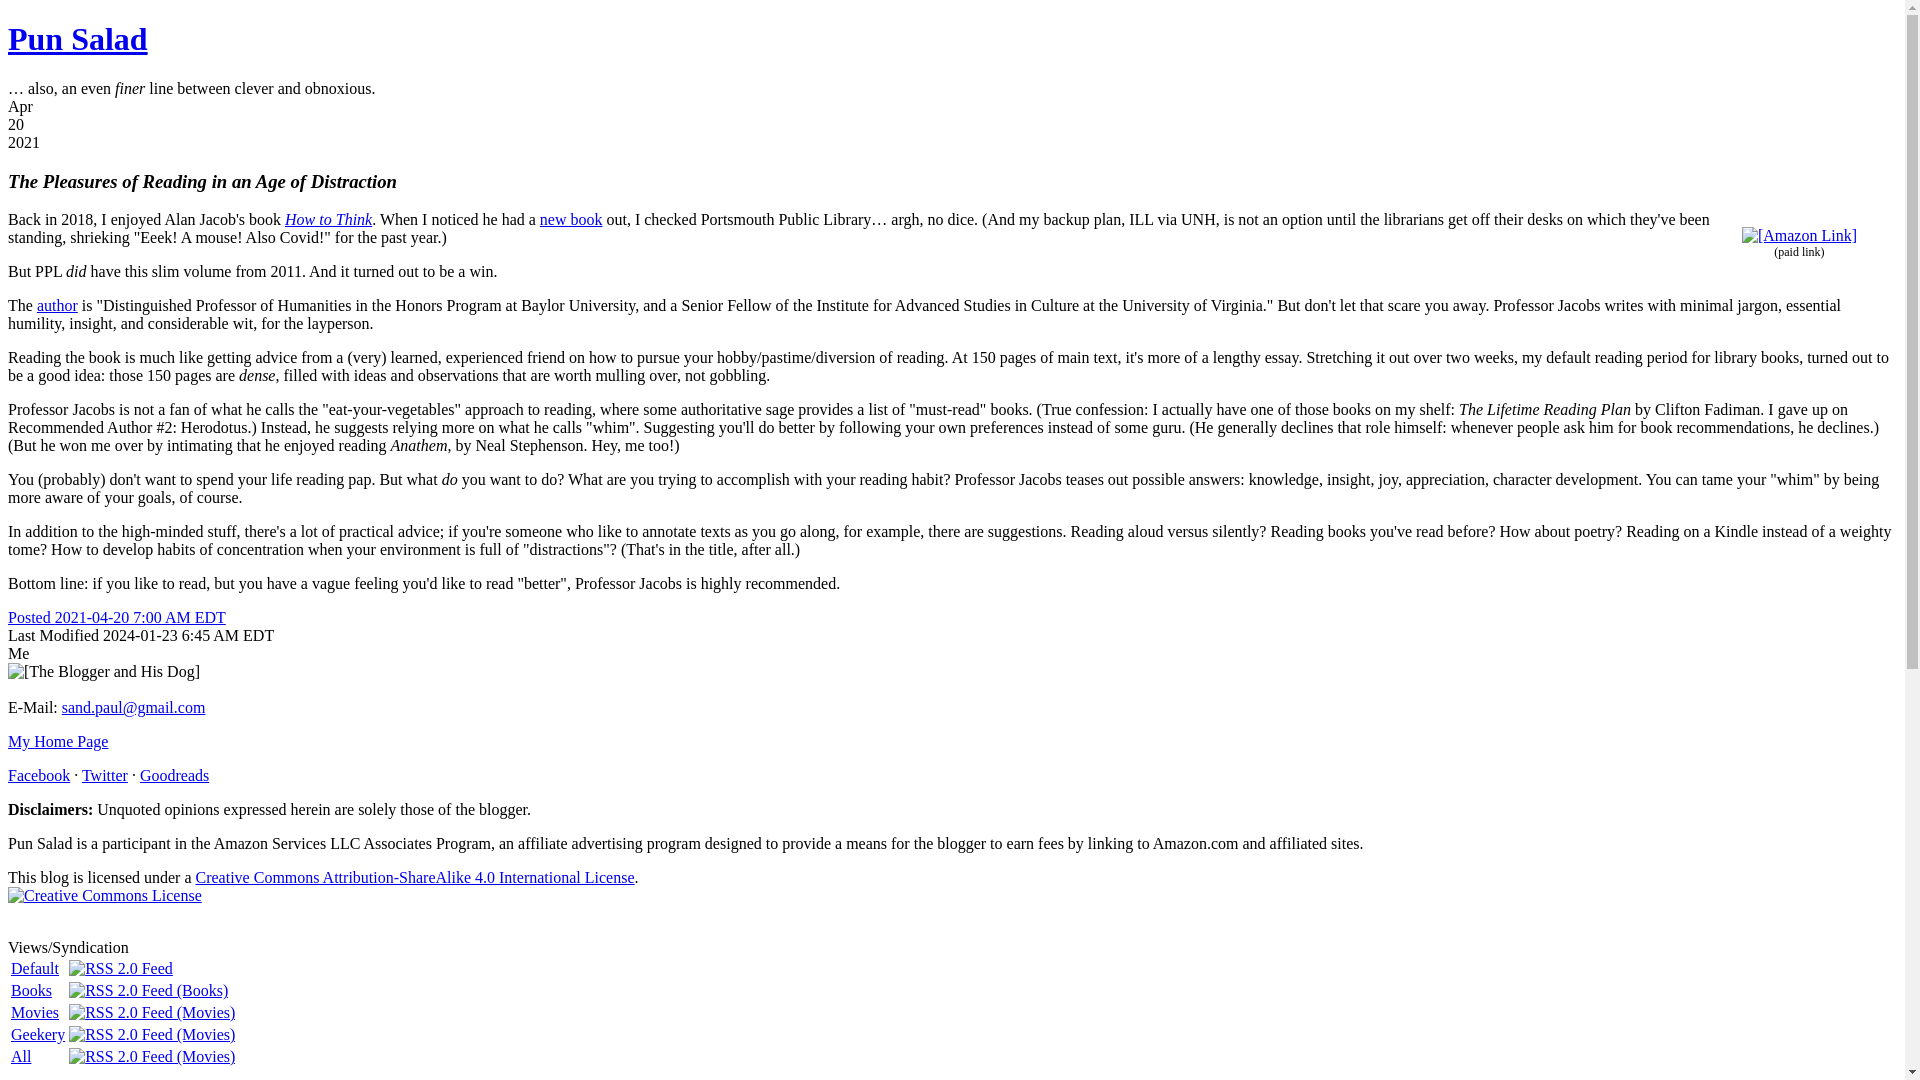 The height and width of the screenshot is (1080, 1920). I want to click on All, so click(20, 1056).